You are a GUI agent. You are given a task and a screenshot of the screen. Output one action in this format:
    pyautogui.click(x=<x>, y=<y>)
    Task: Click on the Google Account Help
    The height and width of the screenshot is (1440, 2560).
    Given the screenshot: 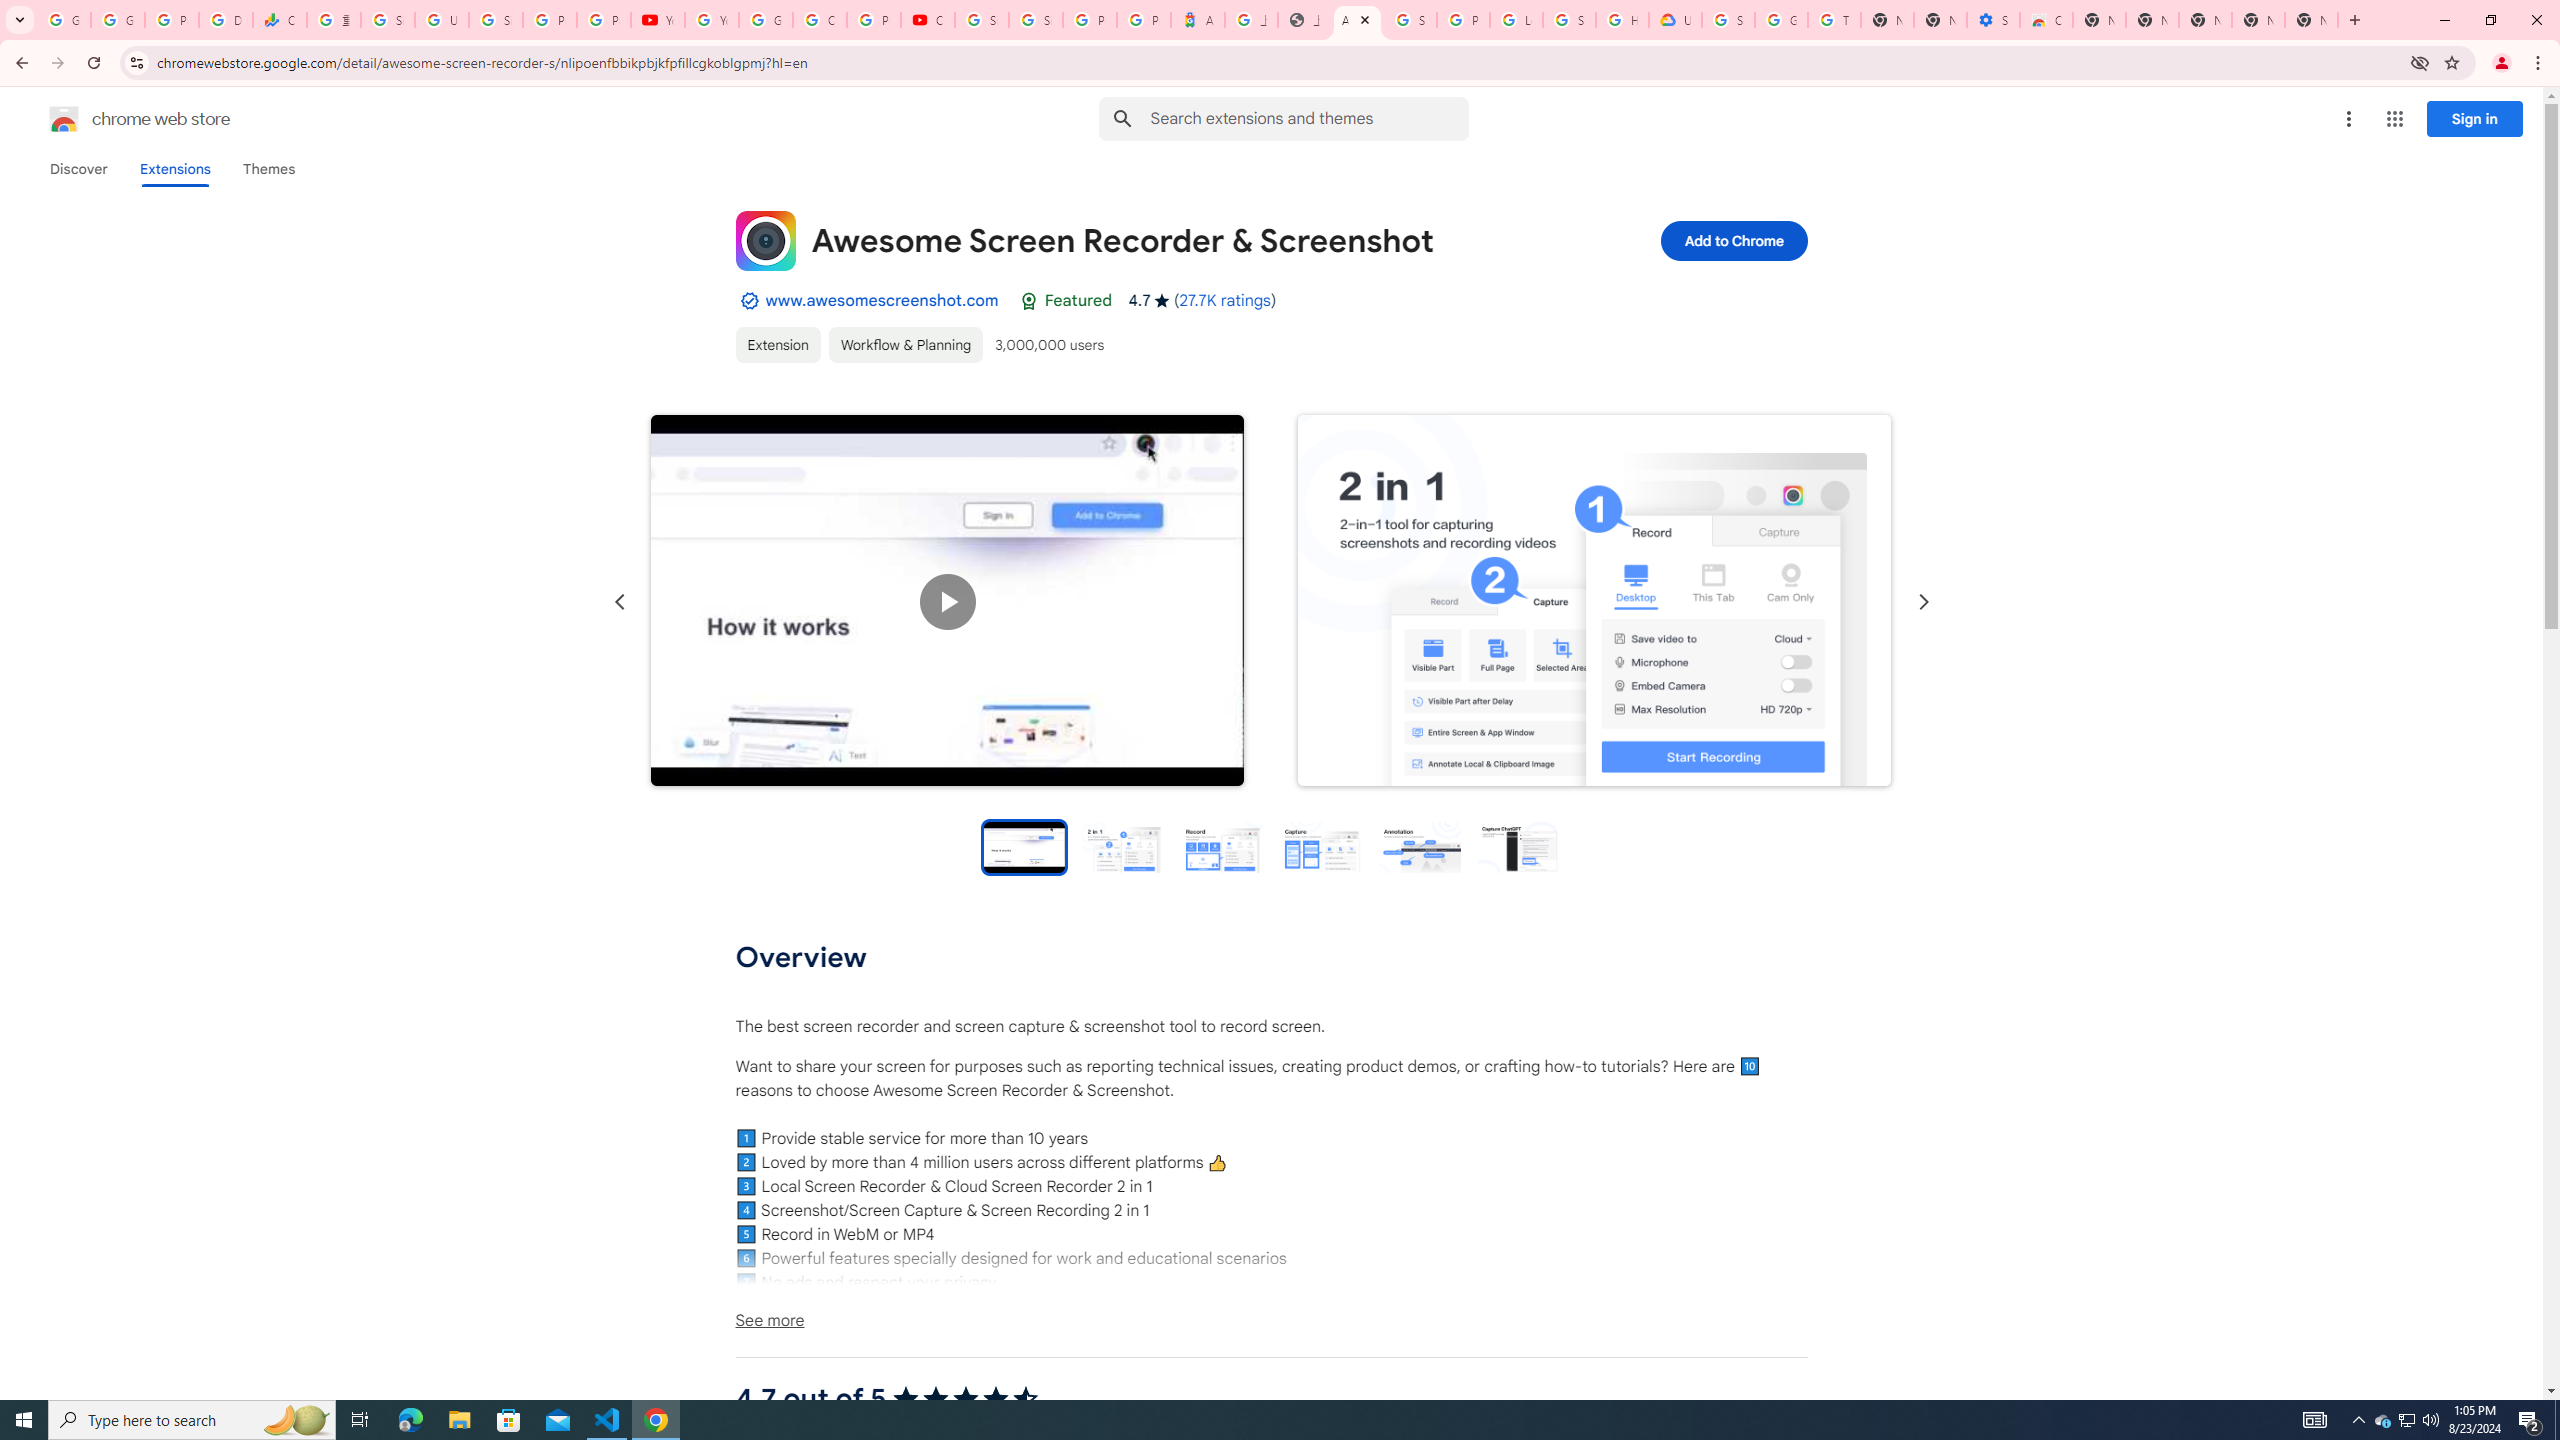 What is the action you would take?
    pyautogui.click(x=1781, y=20)
    